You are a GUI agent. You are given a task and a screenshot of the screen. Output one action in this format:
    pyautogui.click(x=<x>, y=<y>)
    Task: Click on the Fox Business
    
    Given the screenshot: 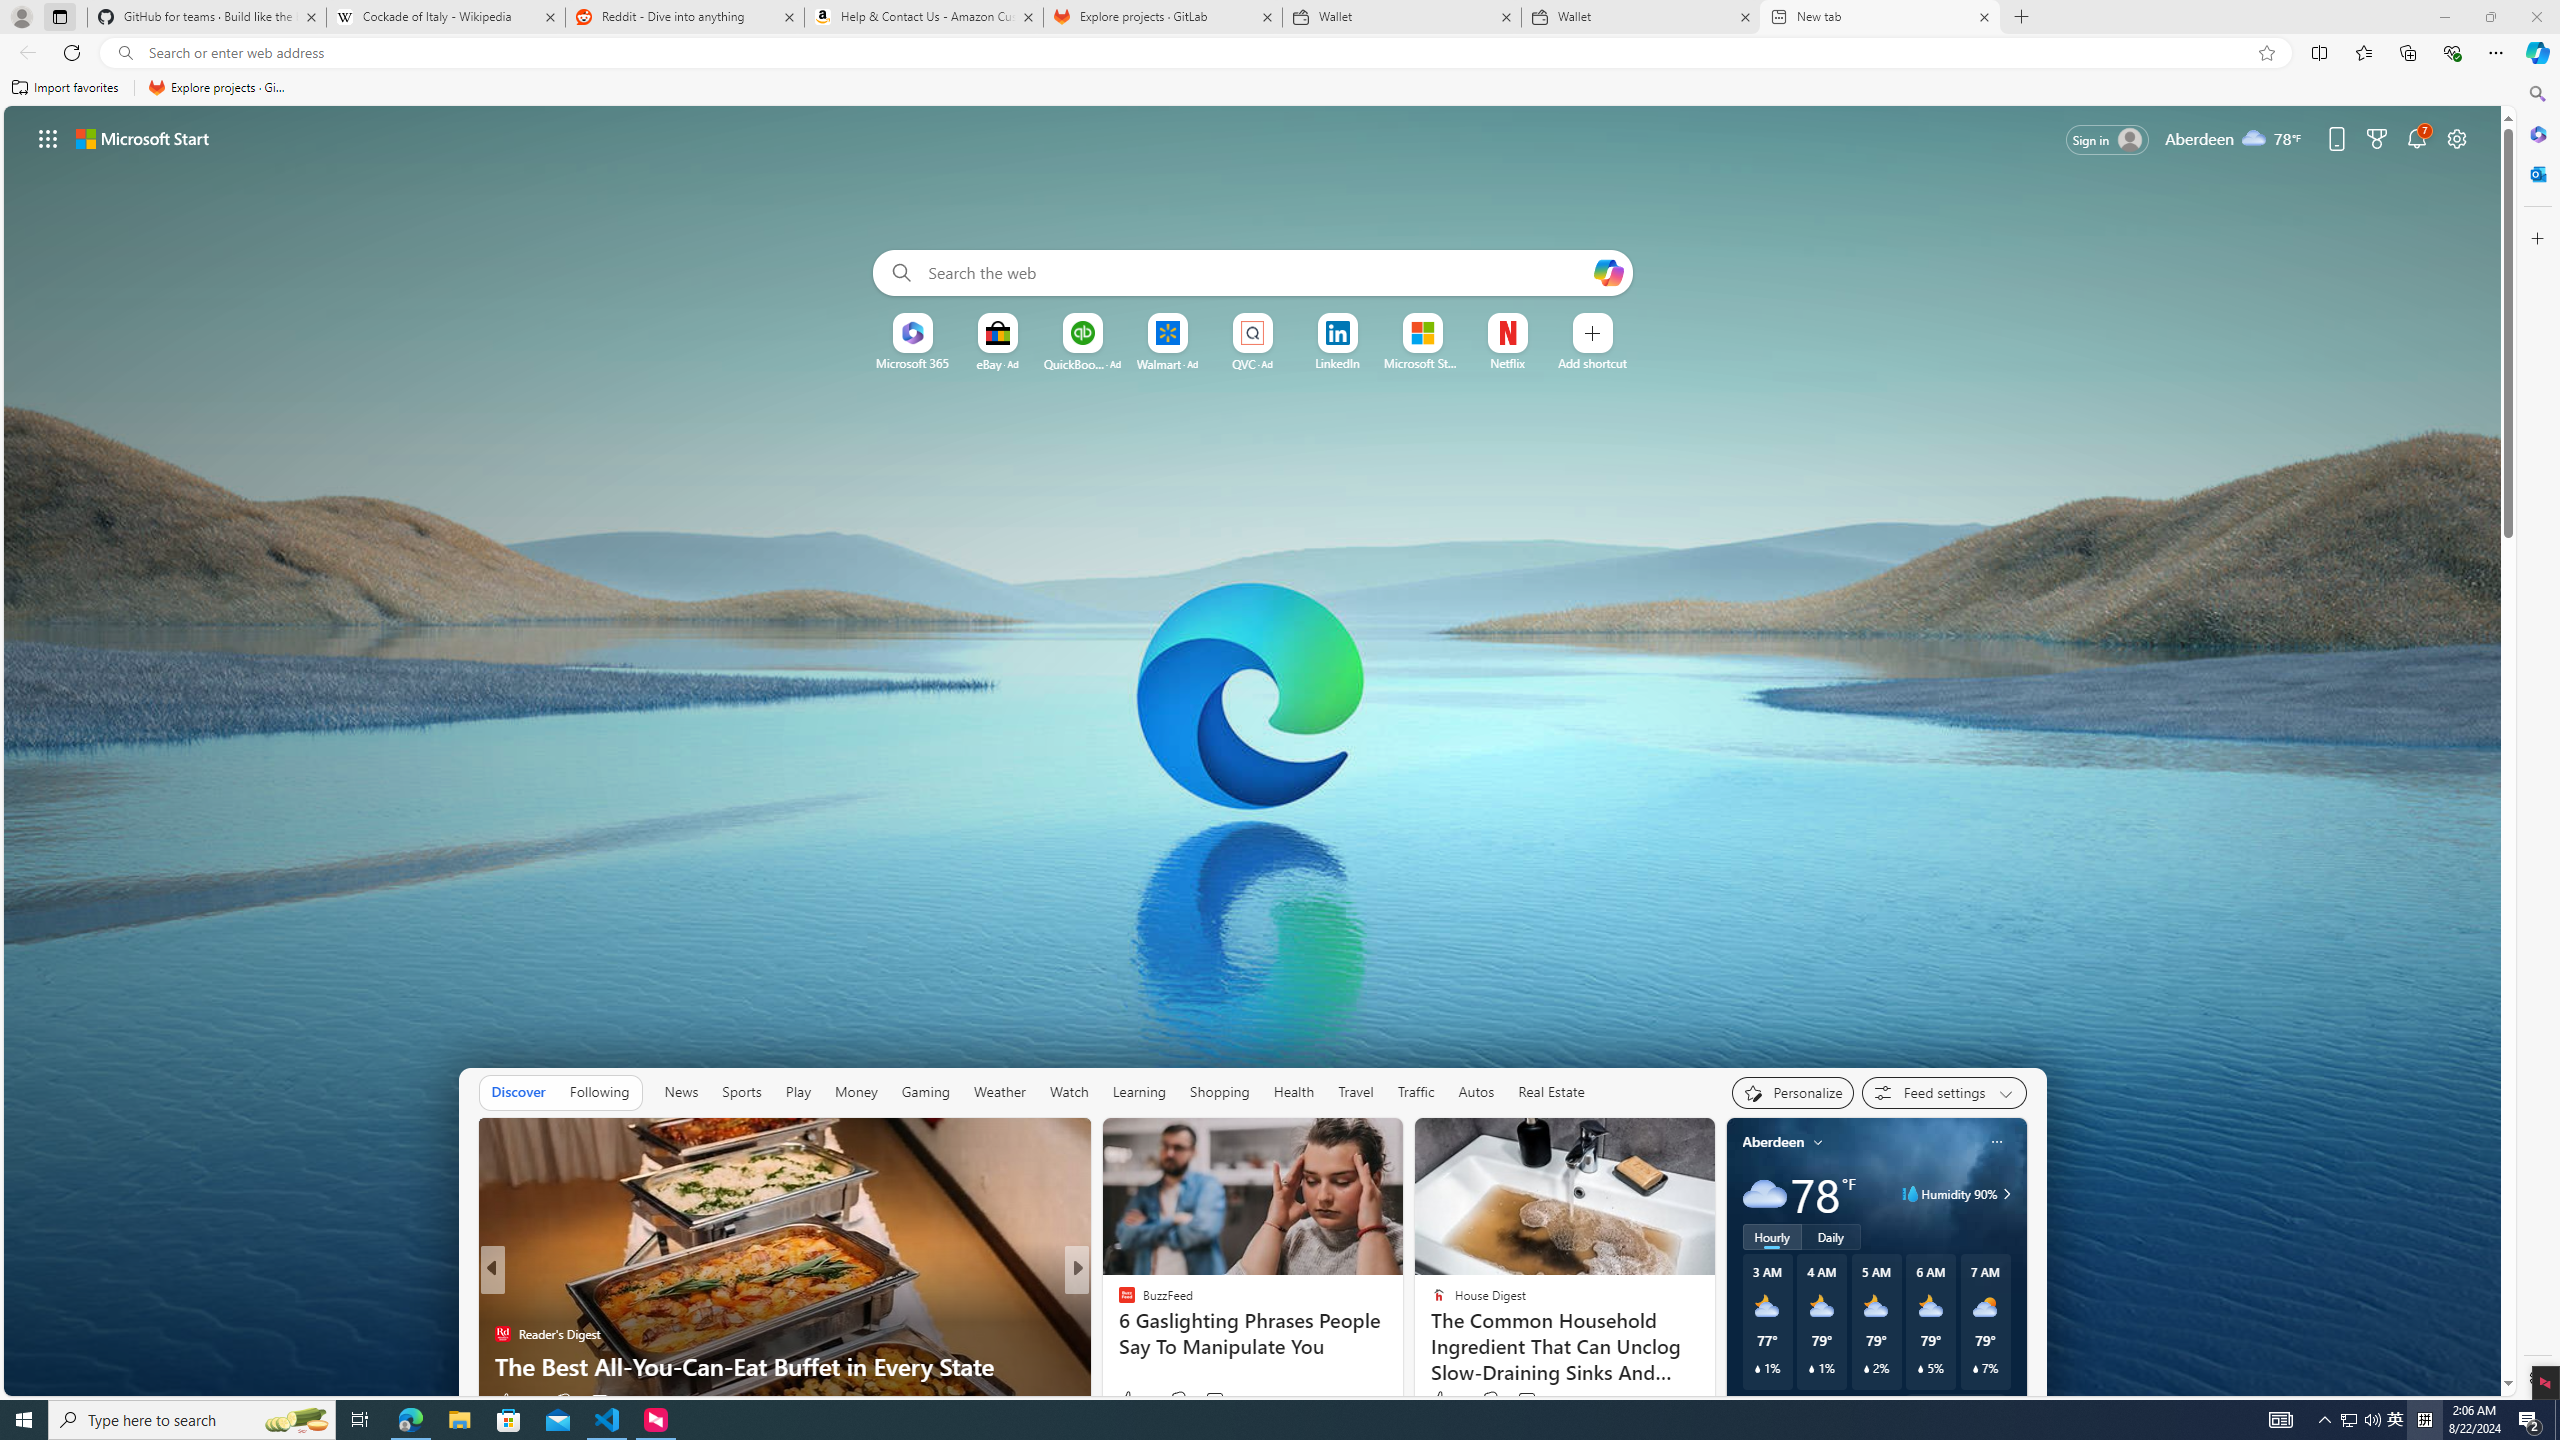 What is the action you would take?
    pyautogui.click(x=1118, y=1302)
    